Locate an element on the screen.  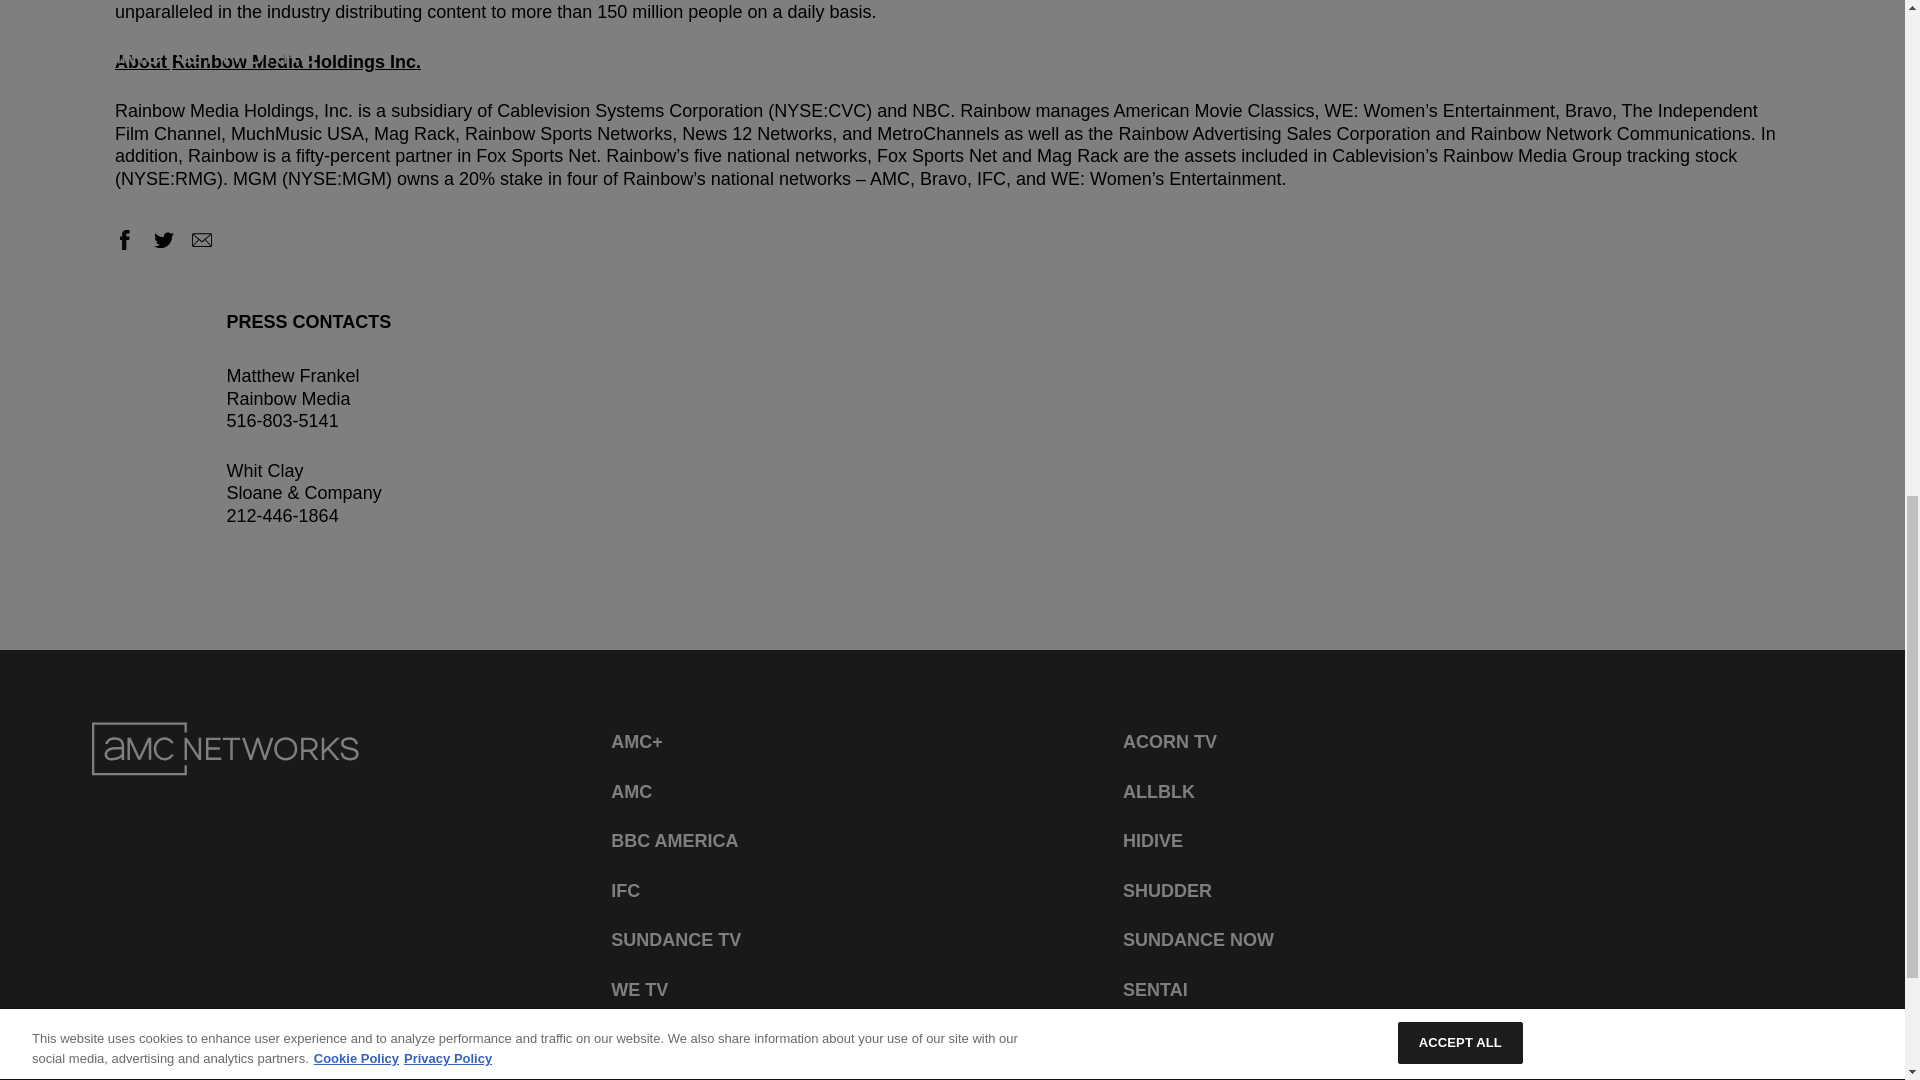
ALLBLK is located at coordinates (1158, 792).